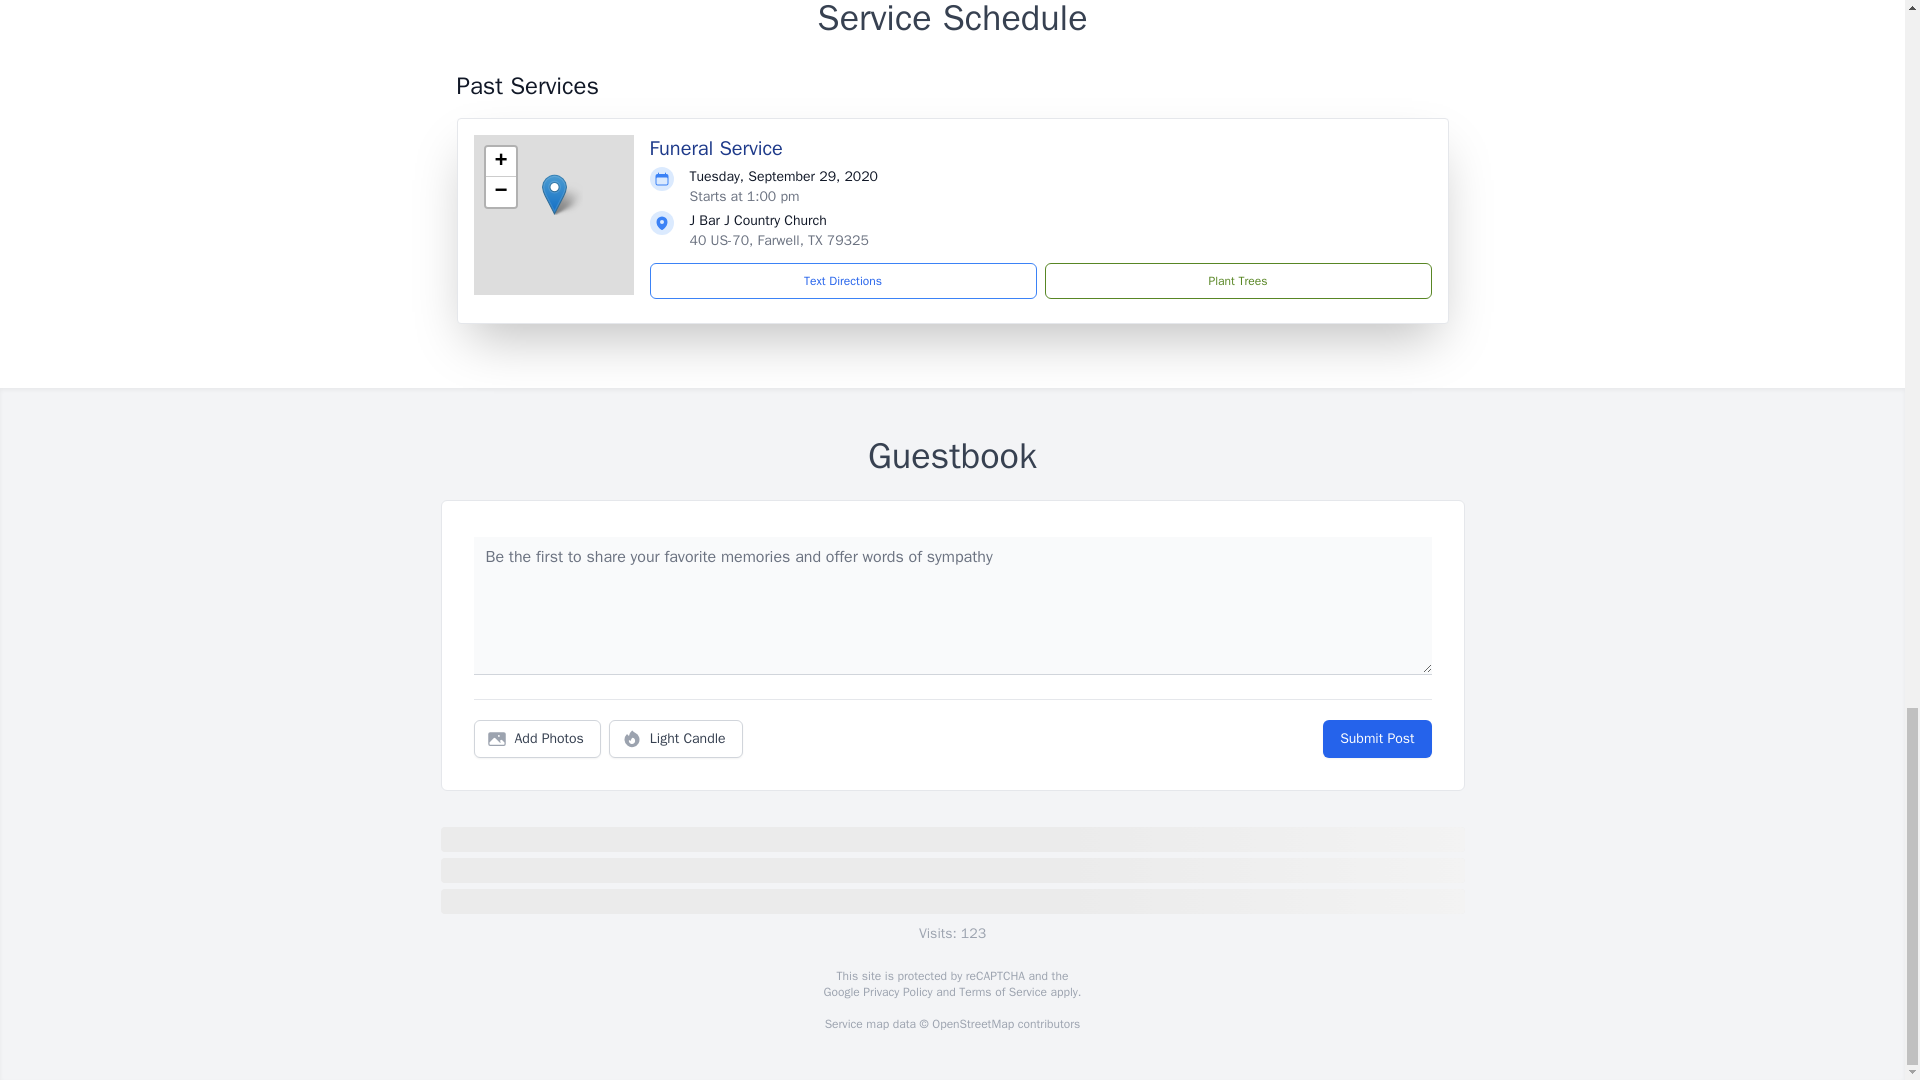  I want to click on 40 US-70, Farwell, TX 79325, so click(779, 240).